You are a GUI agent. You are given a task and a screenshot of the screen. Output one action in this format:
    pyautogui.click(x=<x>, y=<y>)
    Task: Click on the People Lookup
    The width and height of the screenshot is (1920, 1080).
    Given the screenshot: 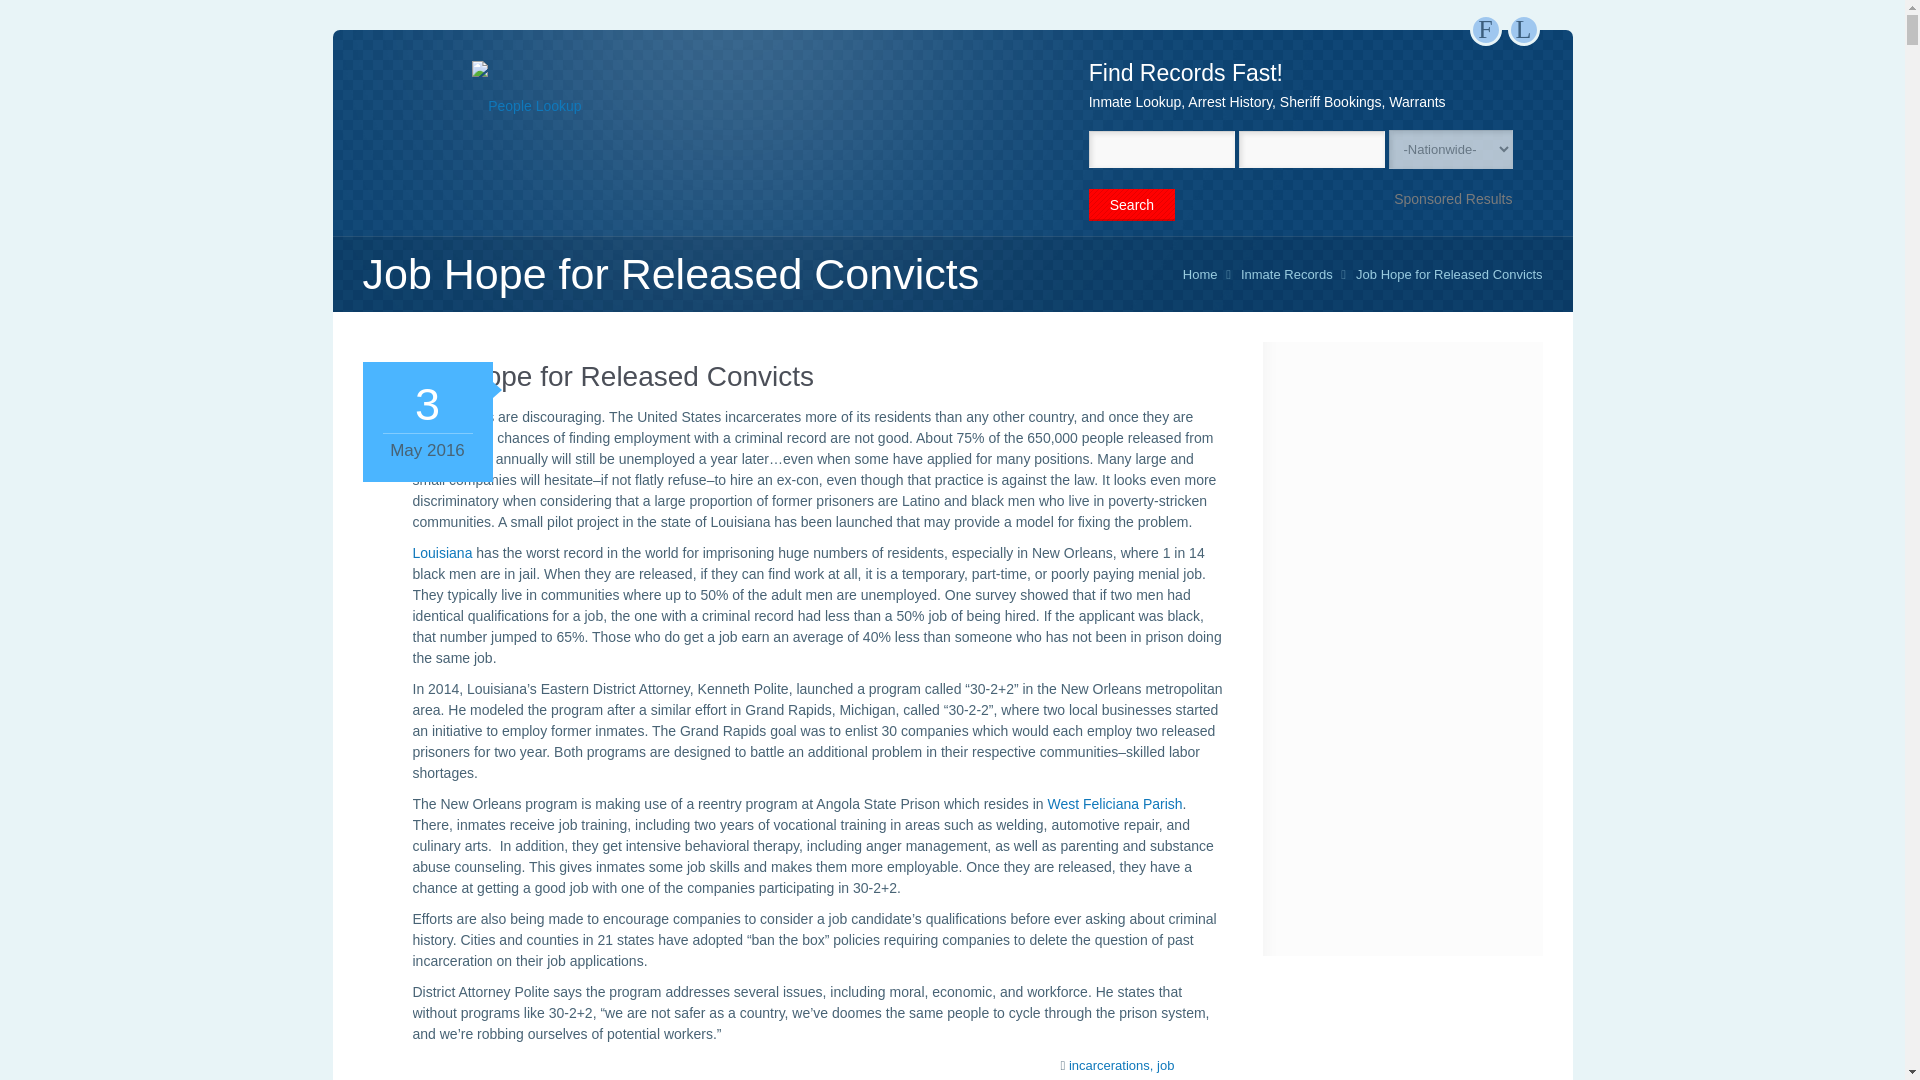 What is the action you would take?
    pyautogui.click(x=526, y=106)
    